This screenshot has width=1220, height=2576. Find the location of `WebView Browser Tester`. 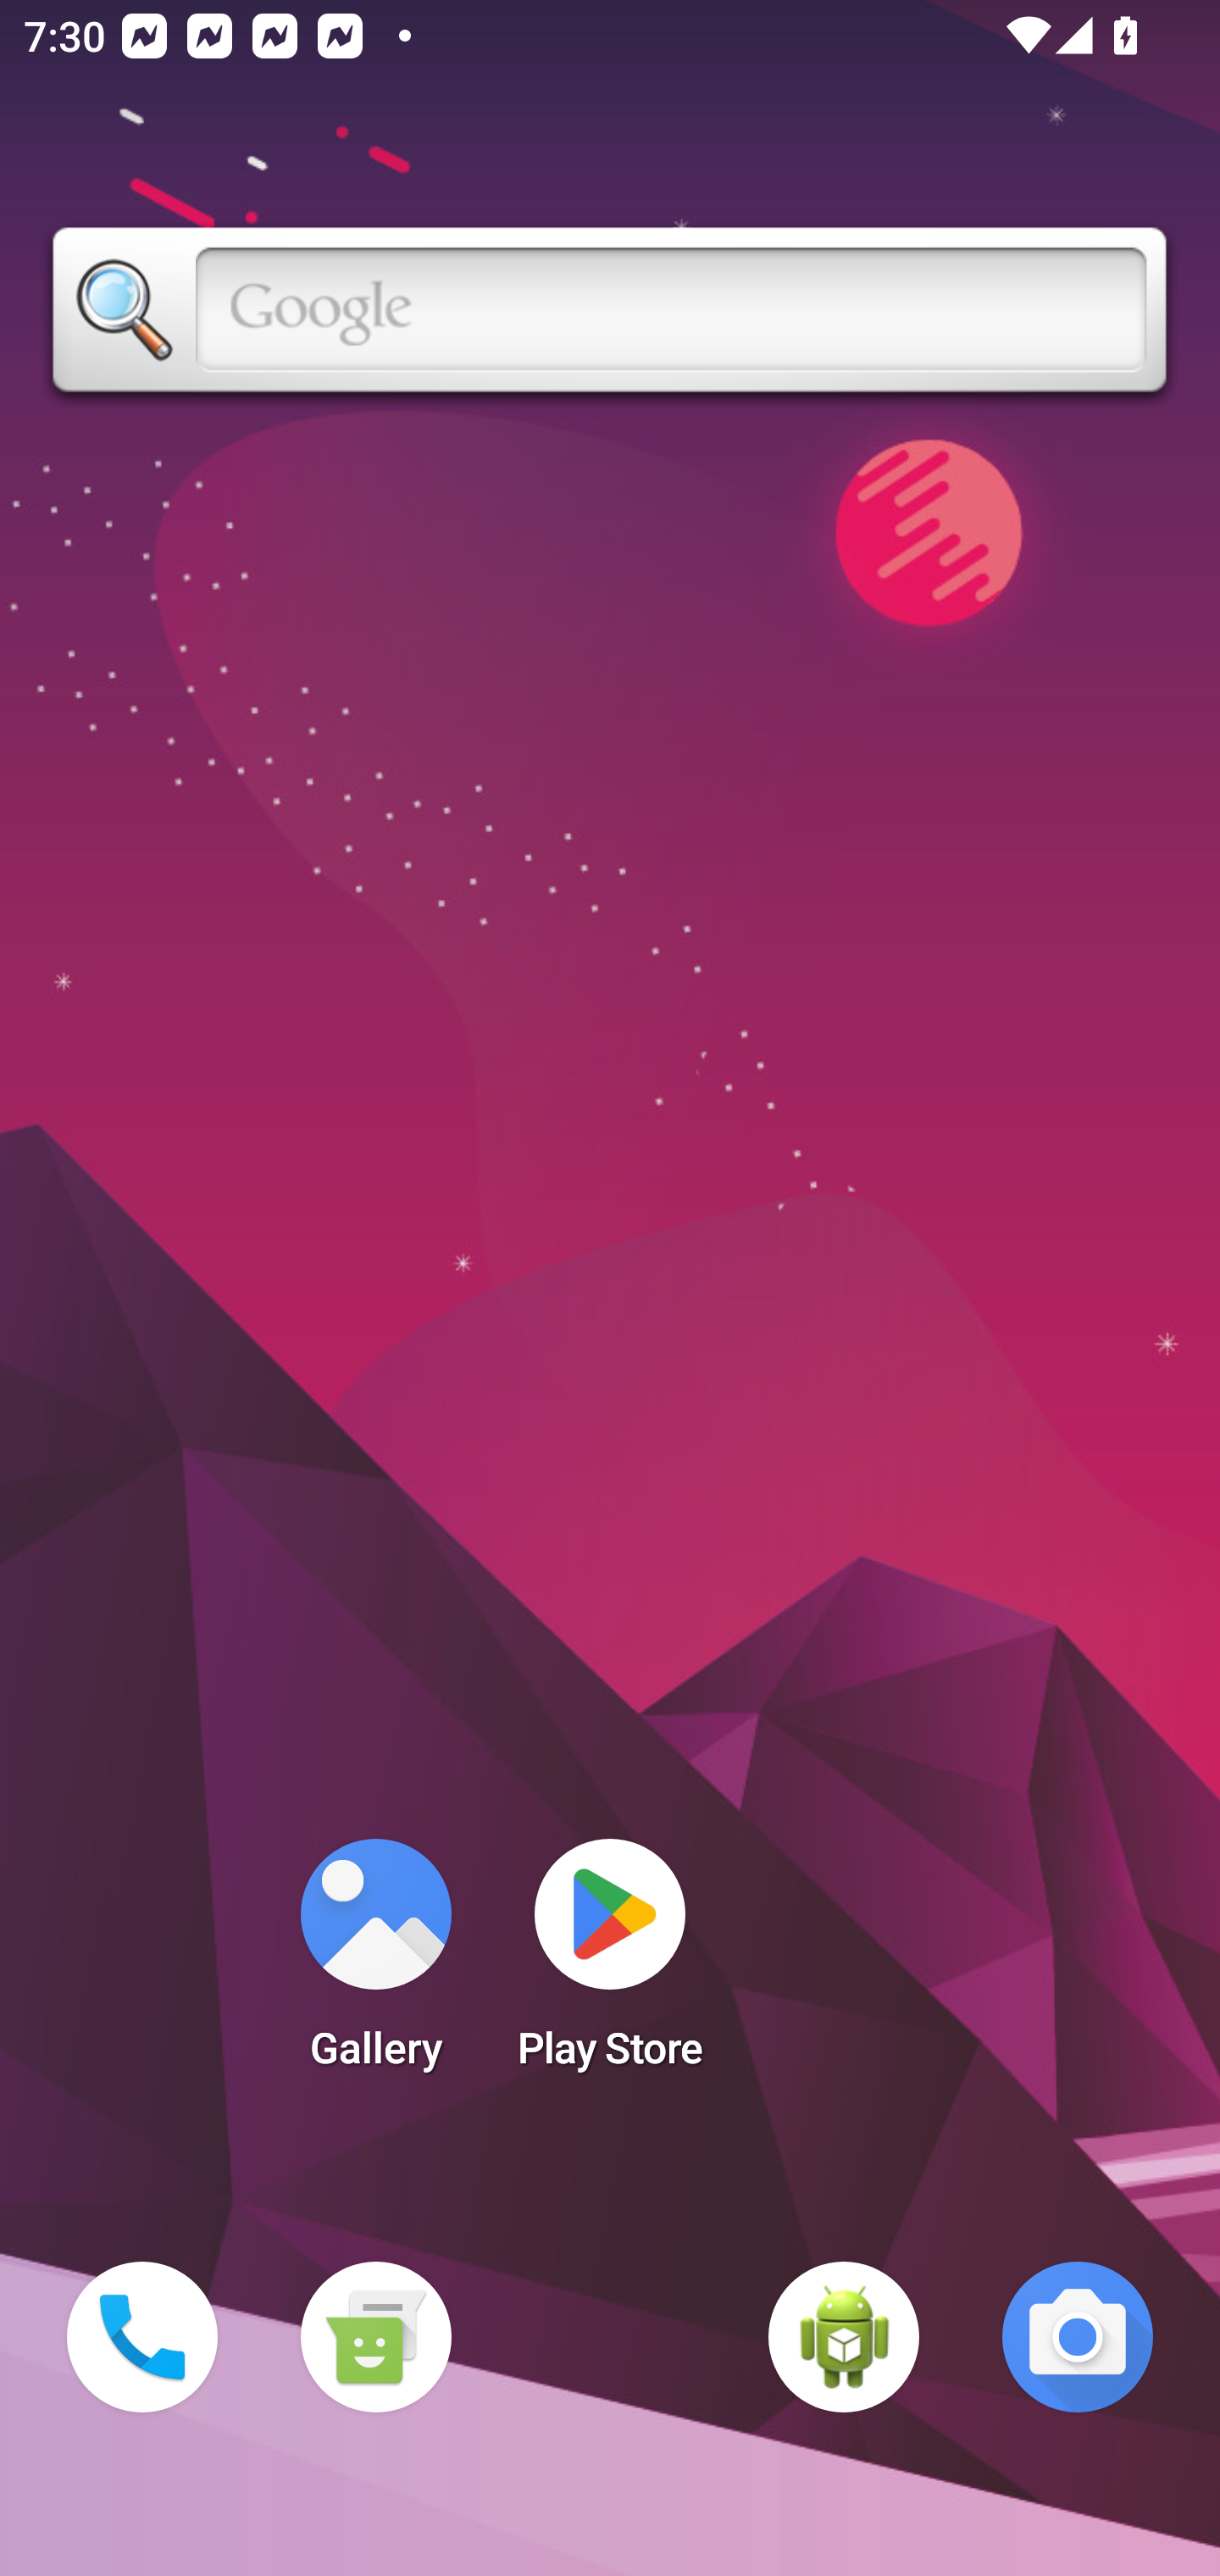

WebView Browser Tester is located at coordinates (844, 2337).